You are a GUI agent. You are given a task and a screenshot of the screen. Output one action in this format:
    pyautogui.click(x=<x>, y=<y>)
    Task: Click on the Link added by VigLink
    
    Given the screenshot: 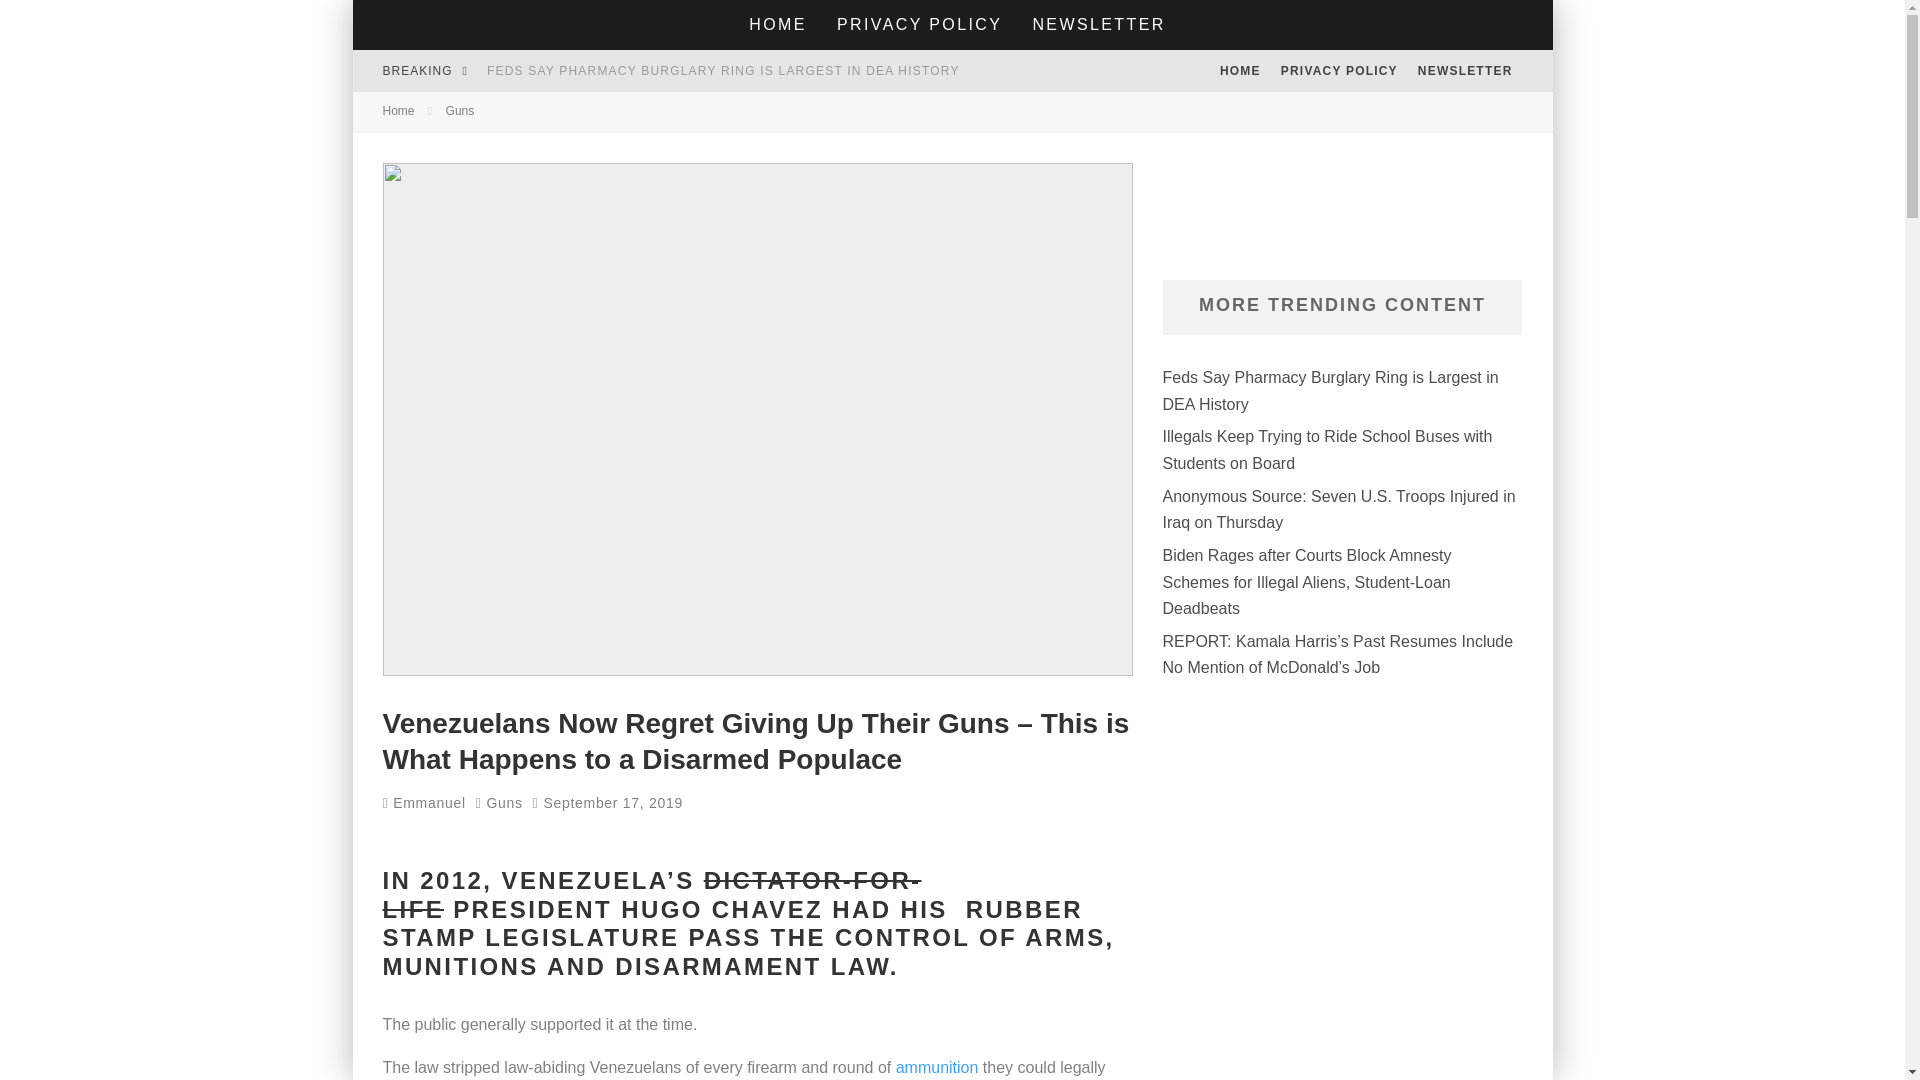 What is the action you would take?
    pyautogui.click(x=938, y=1067)
    